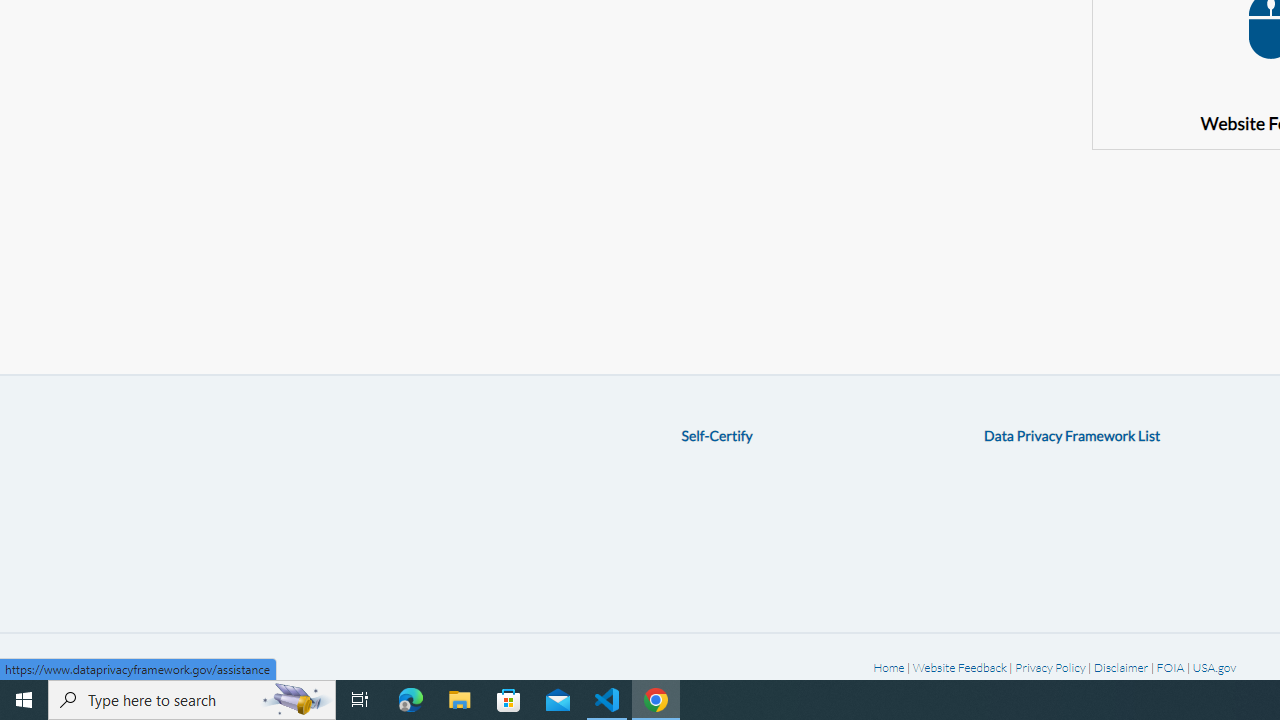 The height and width of the screenshot is (720, 1280). Describe the element at coordinates (1170, 666) in the screenshot. I see `FOIA ` at that location.